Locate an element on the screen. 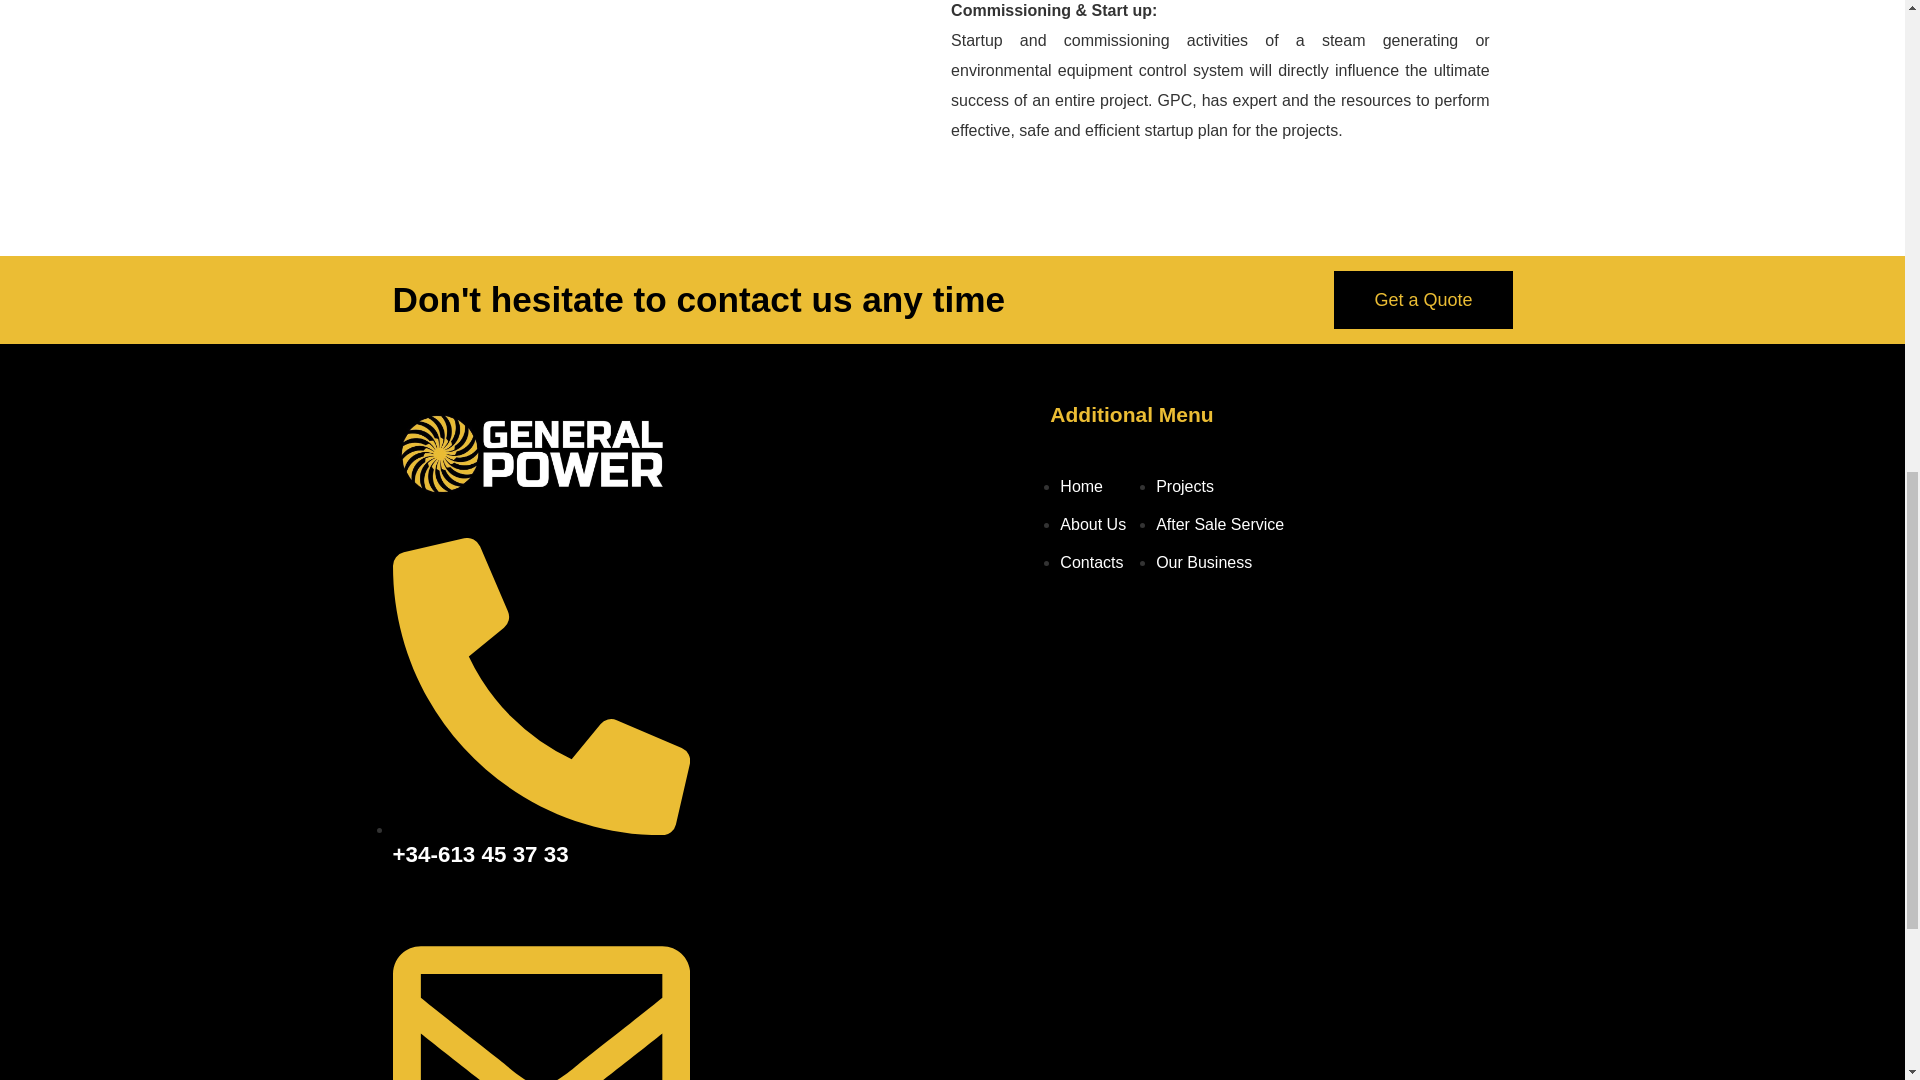 This screenshot has width=1920, height=1080. Contacts is located at coordinates (1091, 562).